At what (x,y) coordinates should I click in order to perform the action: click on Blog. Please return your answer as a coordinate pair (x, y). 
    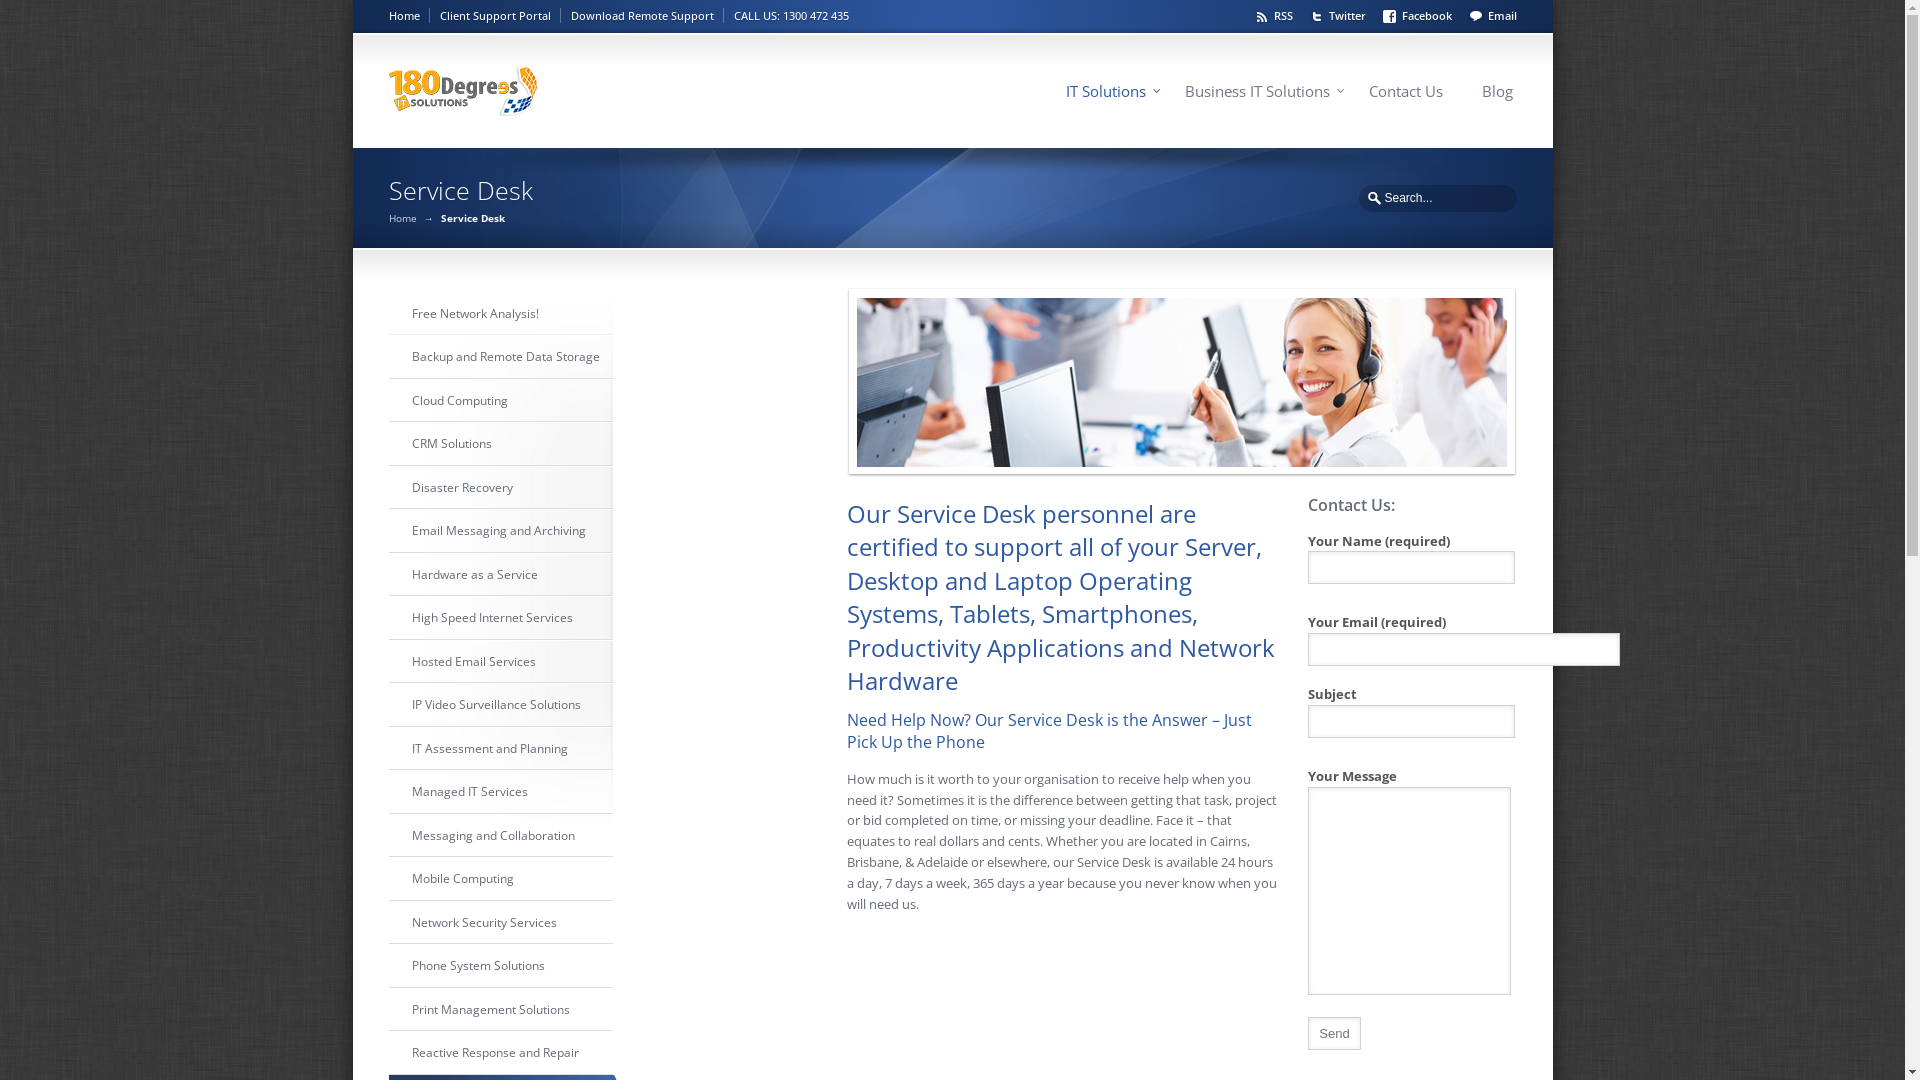
    Looking at the image, I should click on (1498, 92).